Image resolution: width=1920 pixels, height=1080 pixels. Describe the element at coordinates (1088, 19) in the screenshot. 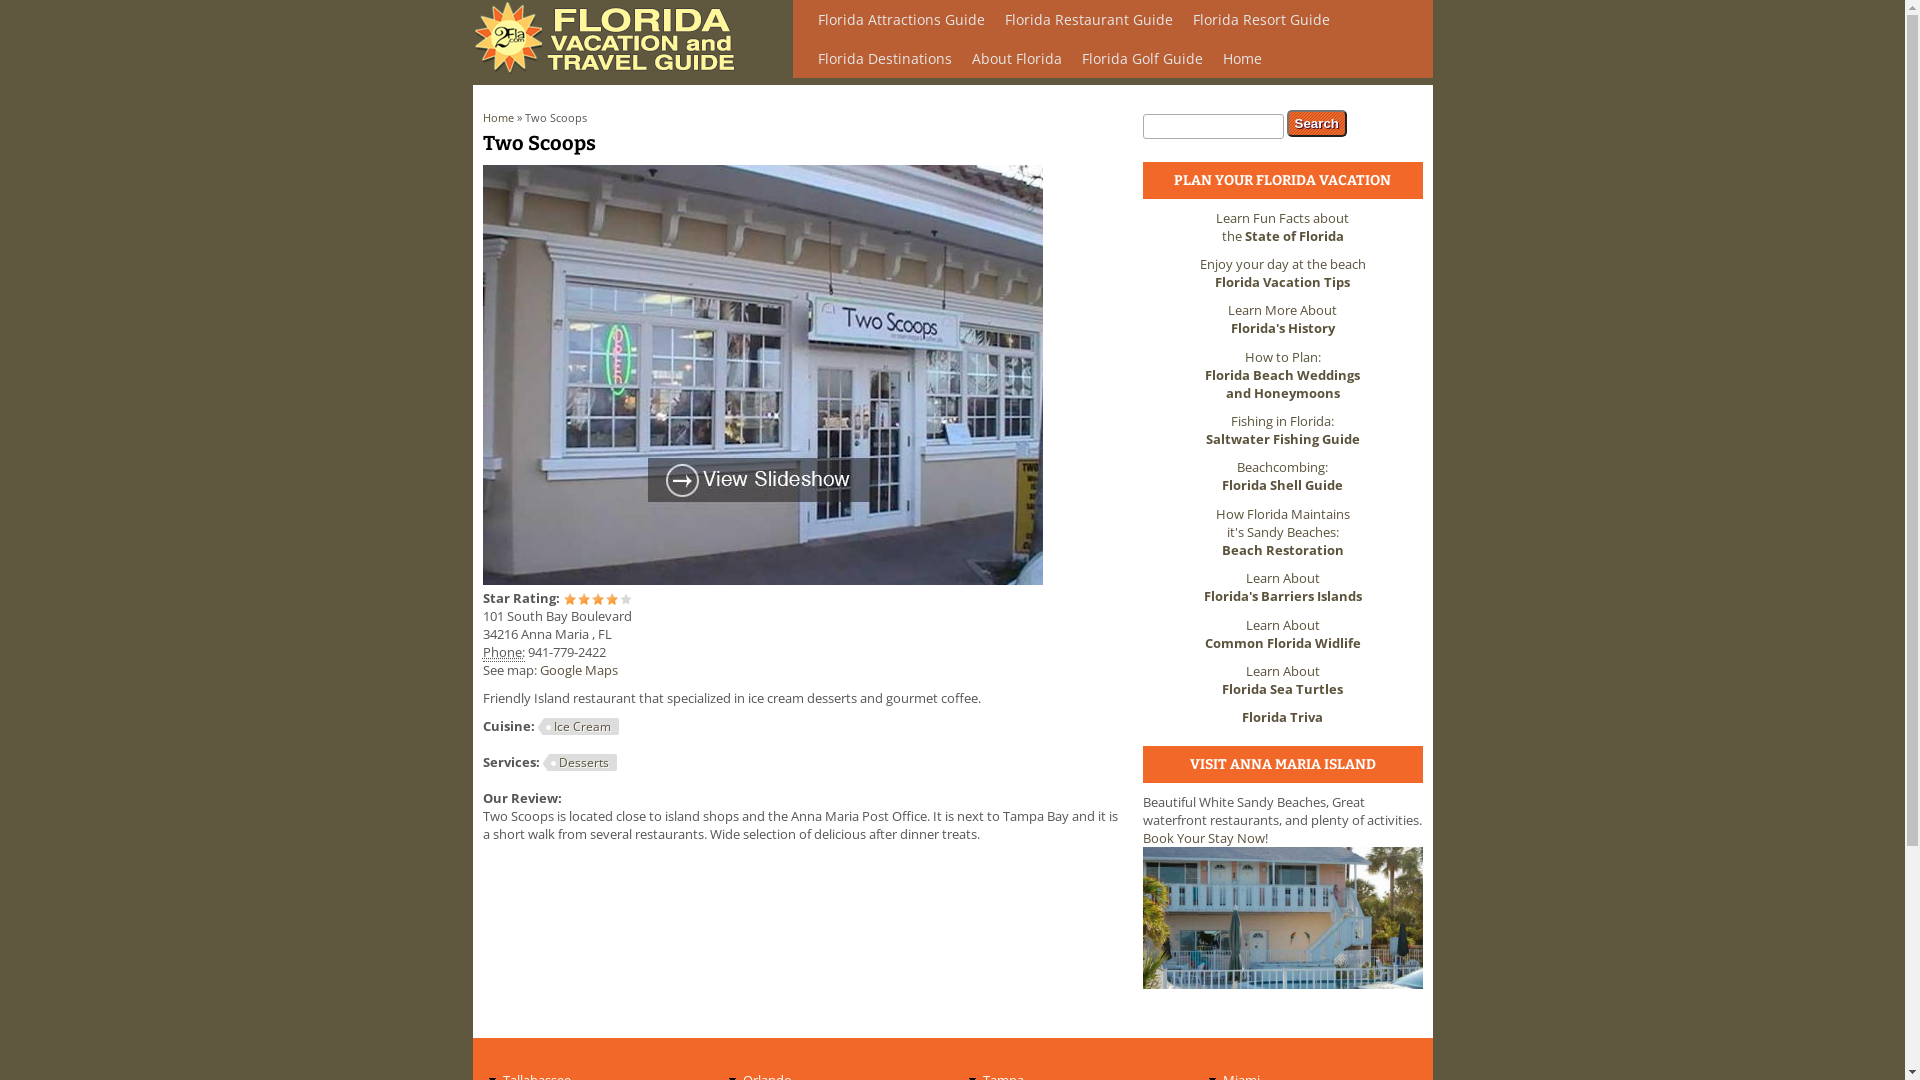

I see `Florida Restaurant Guide` at that location.